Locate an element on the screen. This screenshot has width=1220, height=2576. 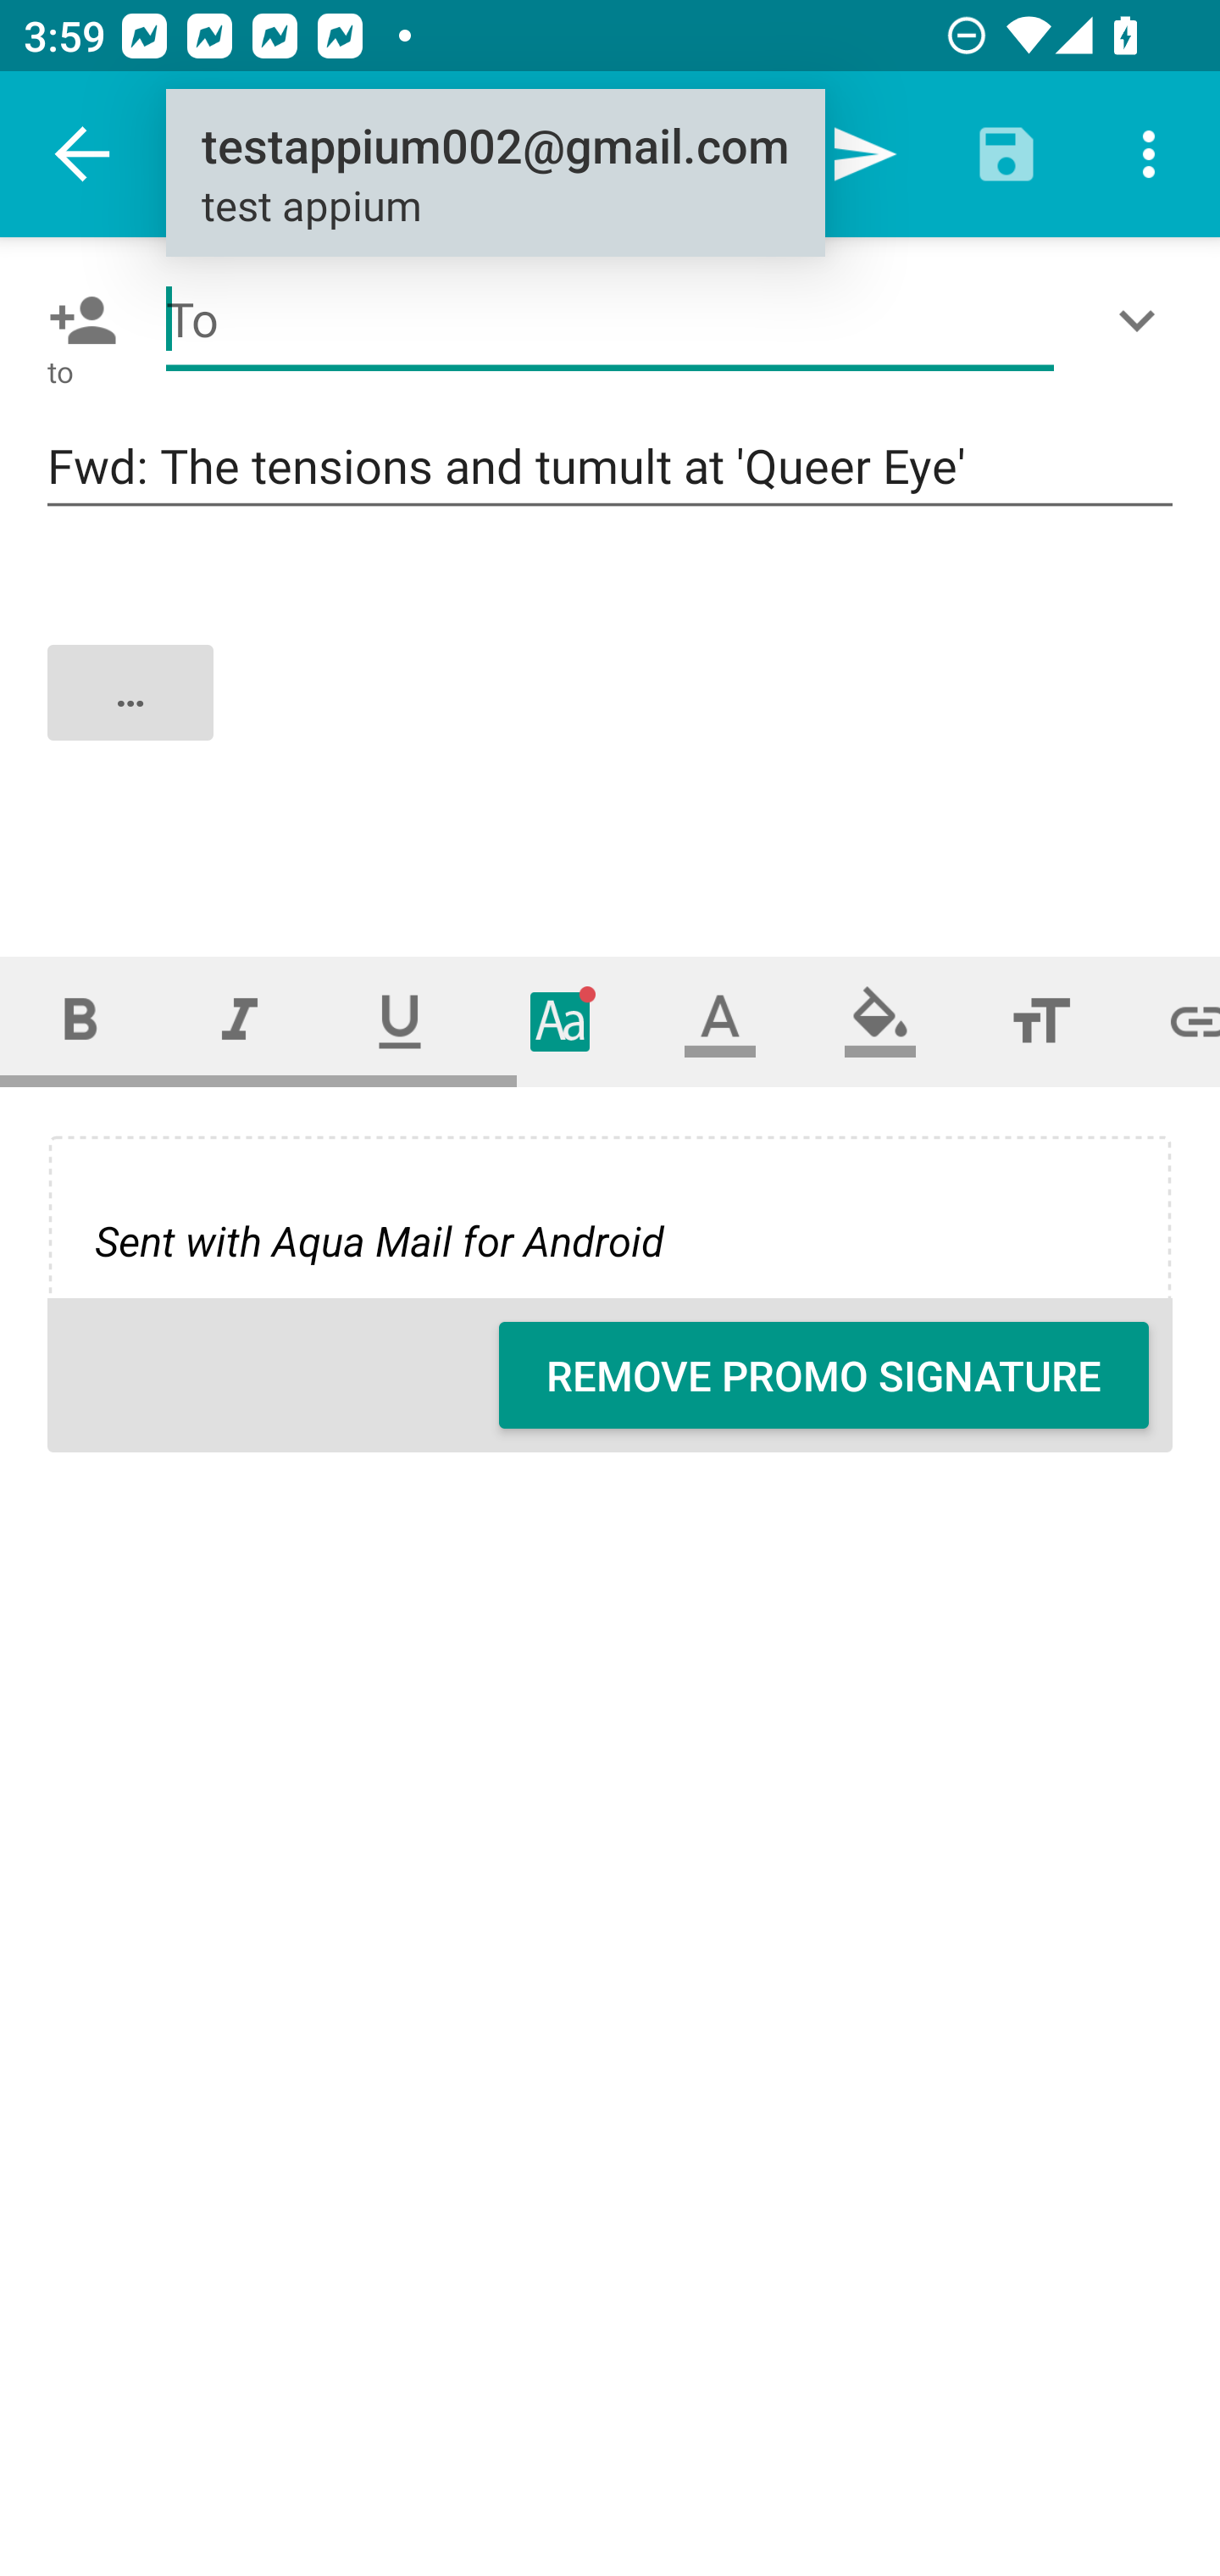
testappium002@gmail.com test appium is located at coordinates (495, 174).